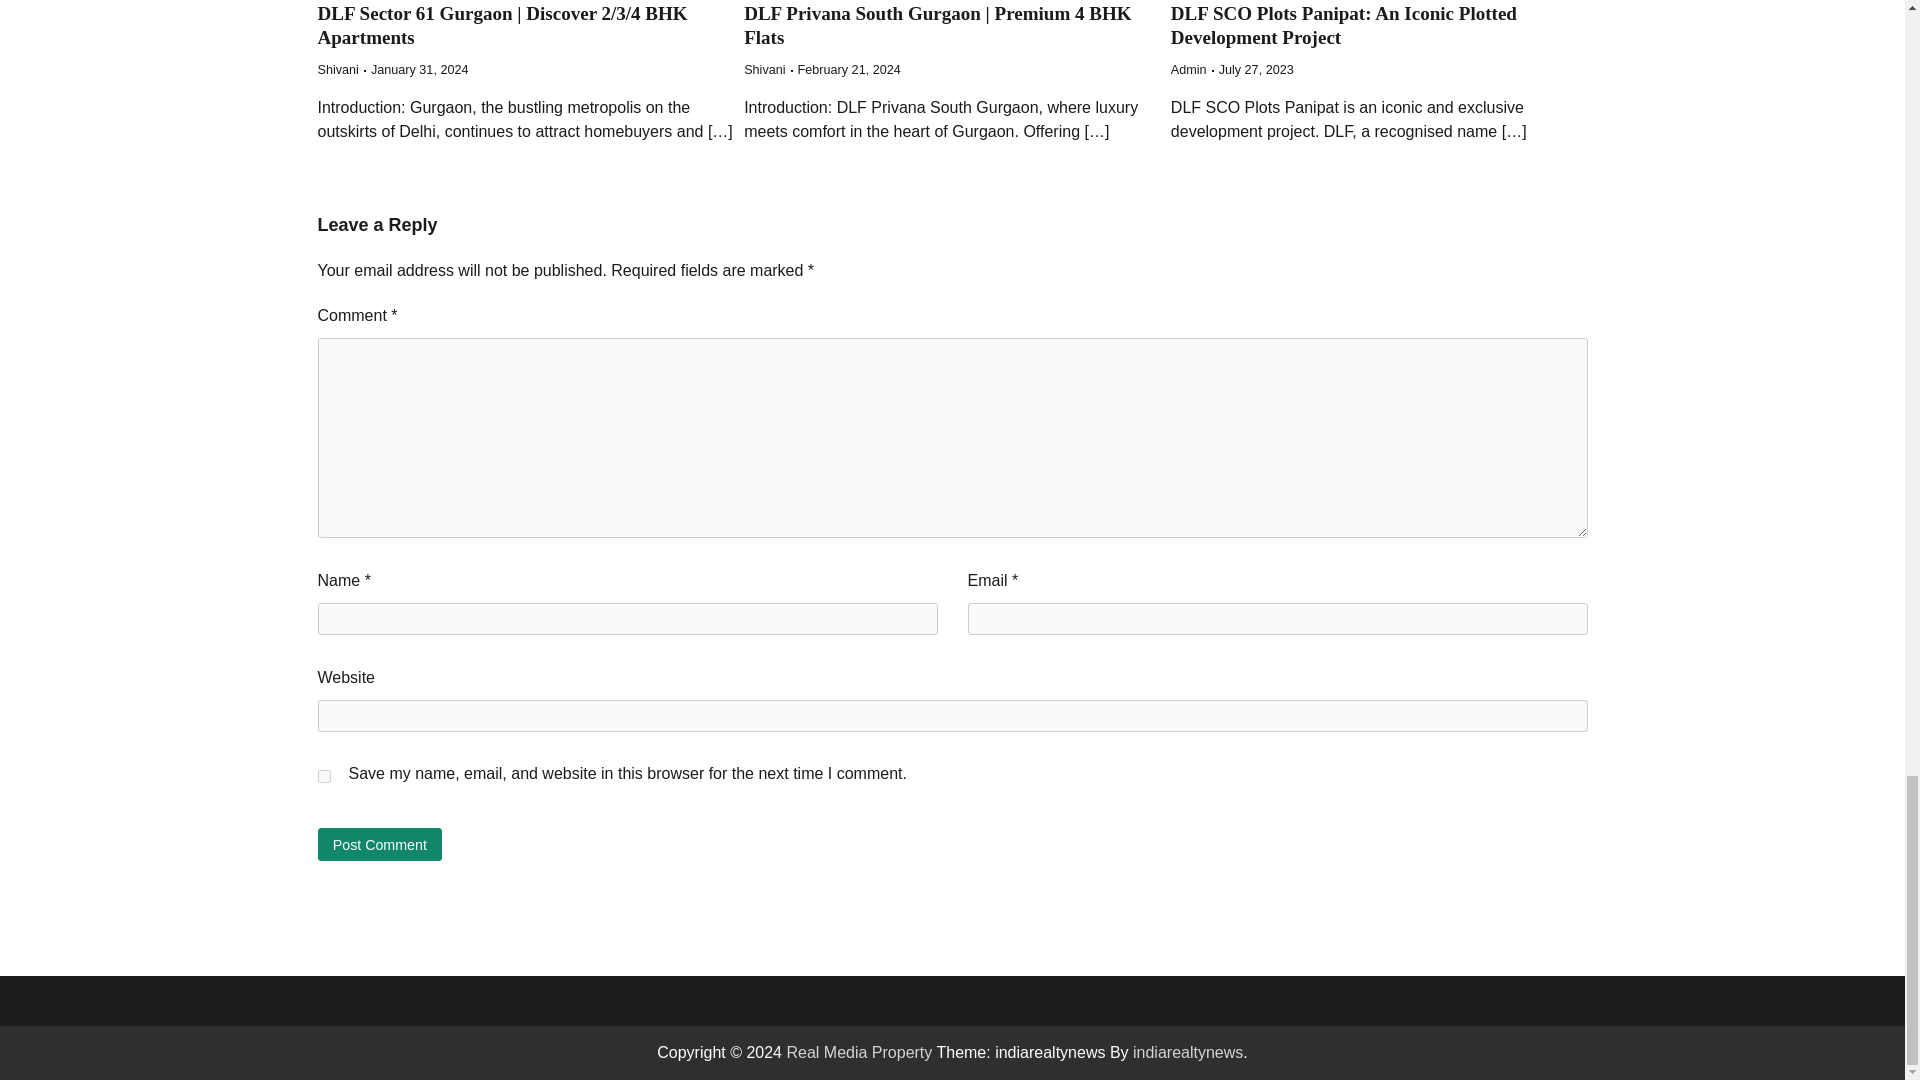  Describe the element at coordinates (764, 69) in the screenshot. I see `Shivani` at that location.